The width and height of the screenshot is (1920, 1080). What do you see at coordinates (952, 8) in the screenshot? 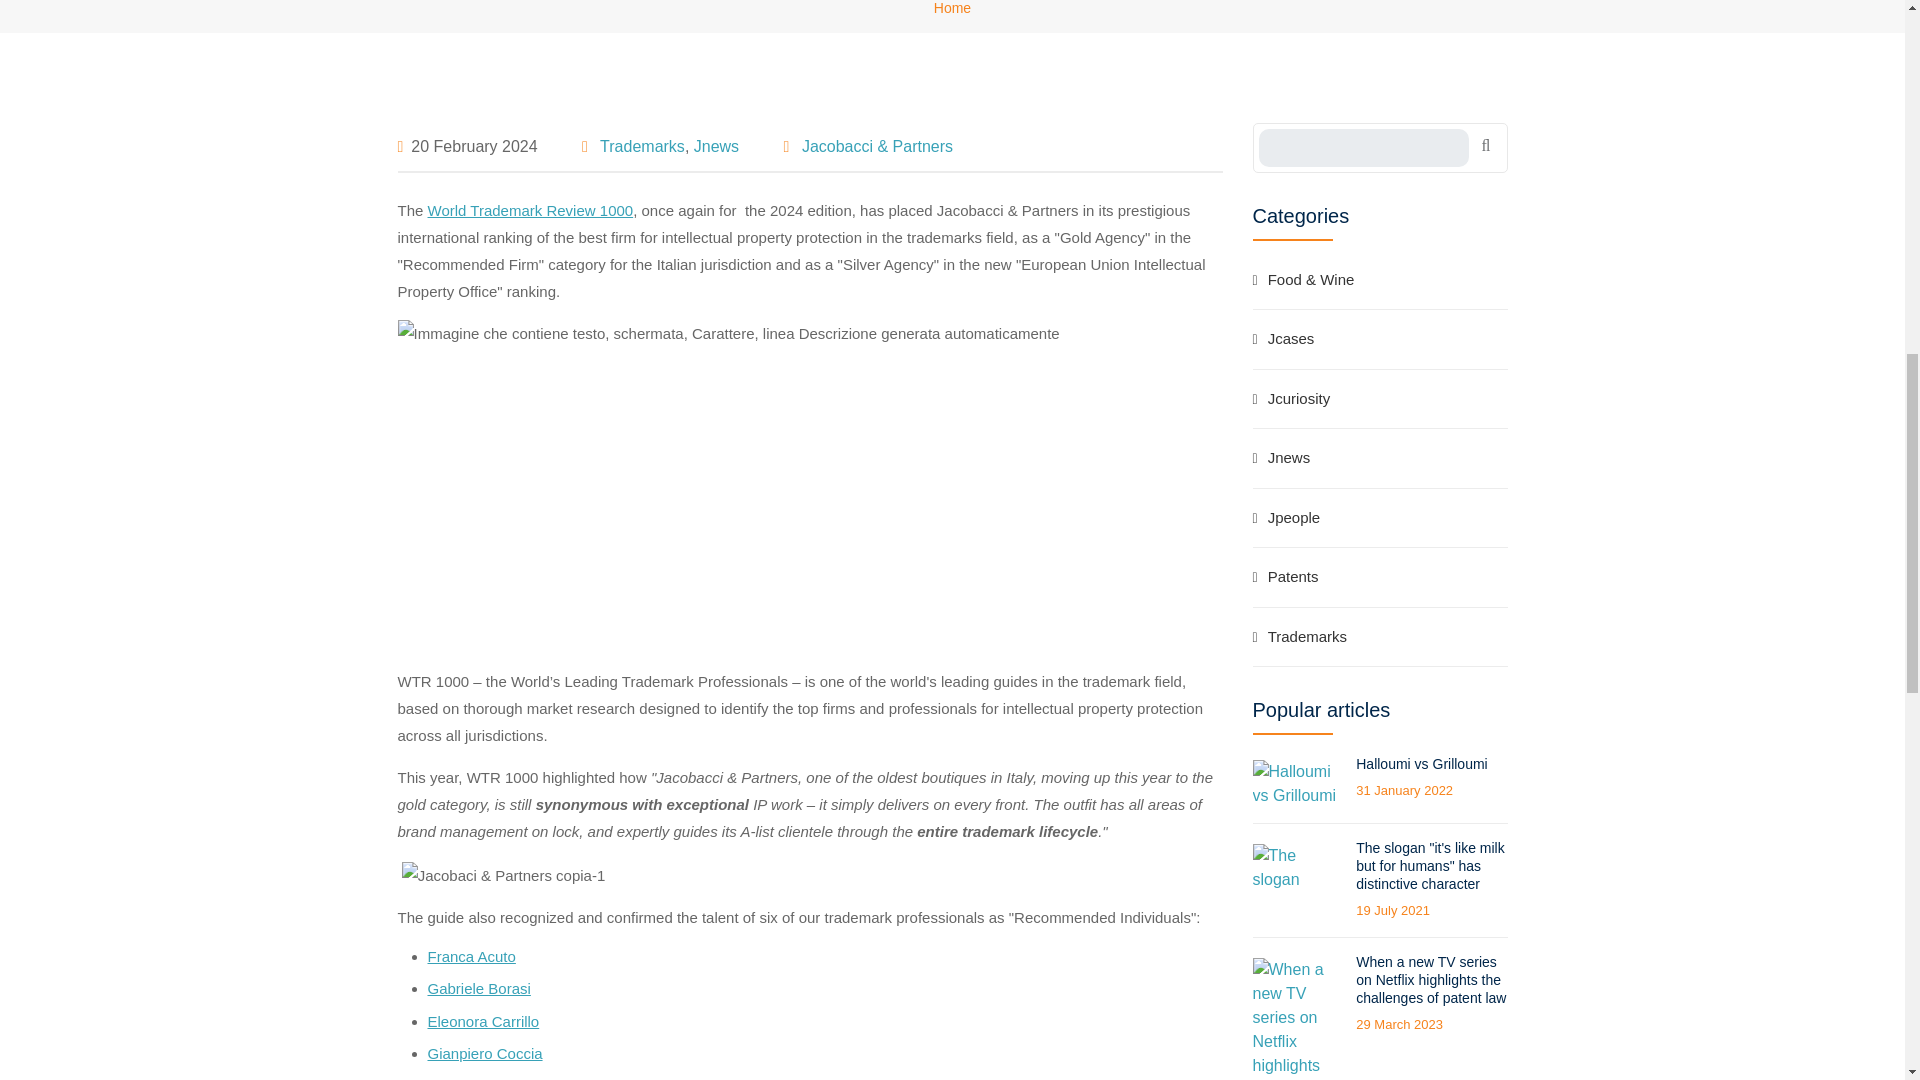
I see `Home` at bounding box center [952, 8].